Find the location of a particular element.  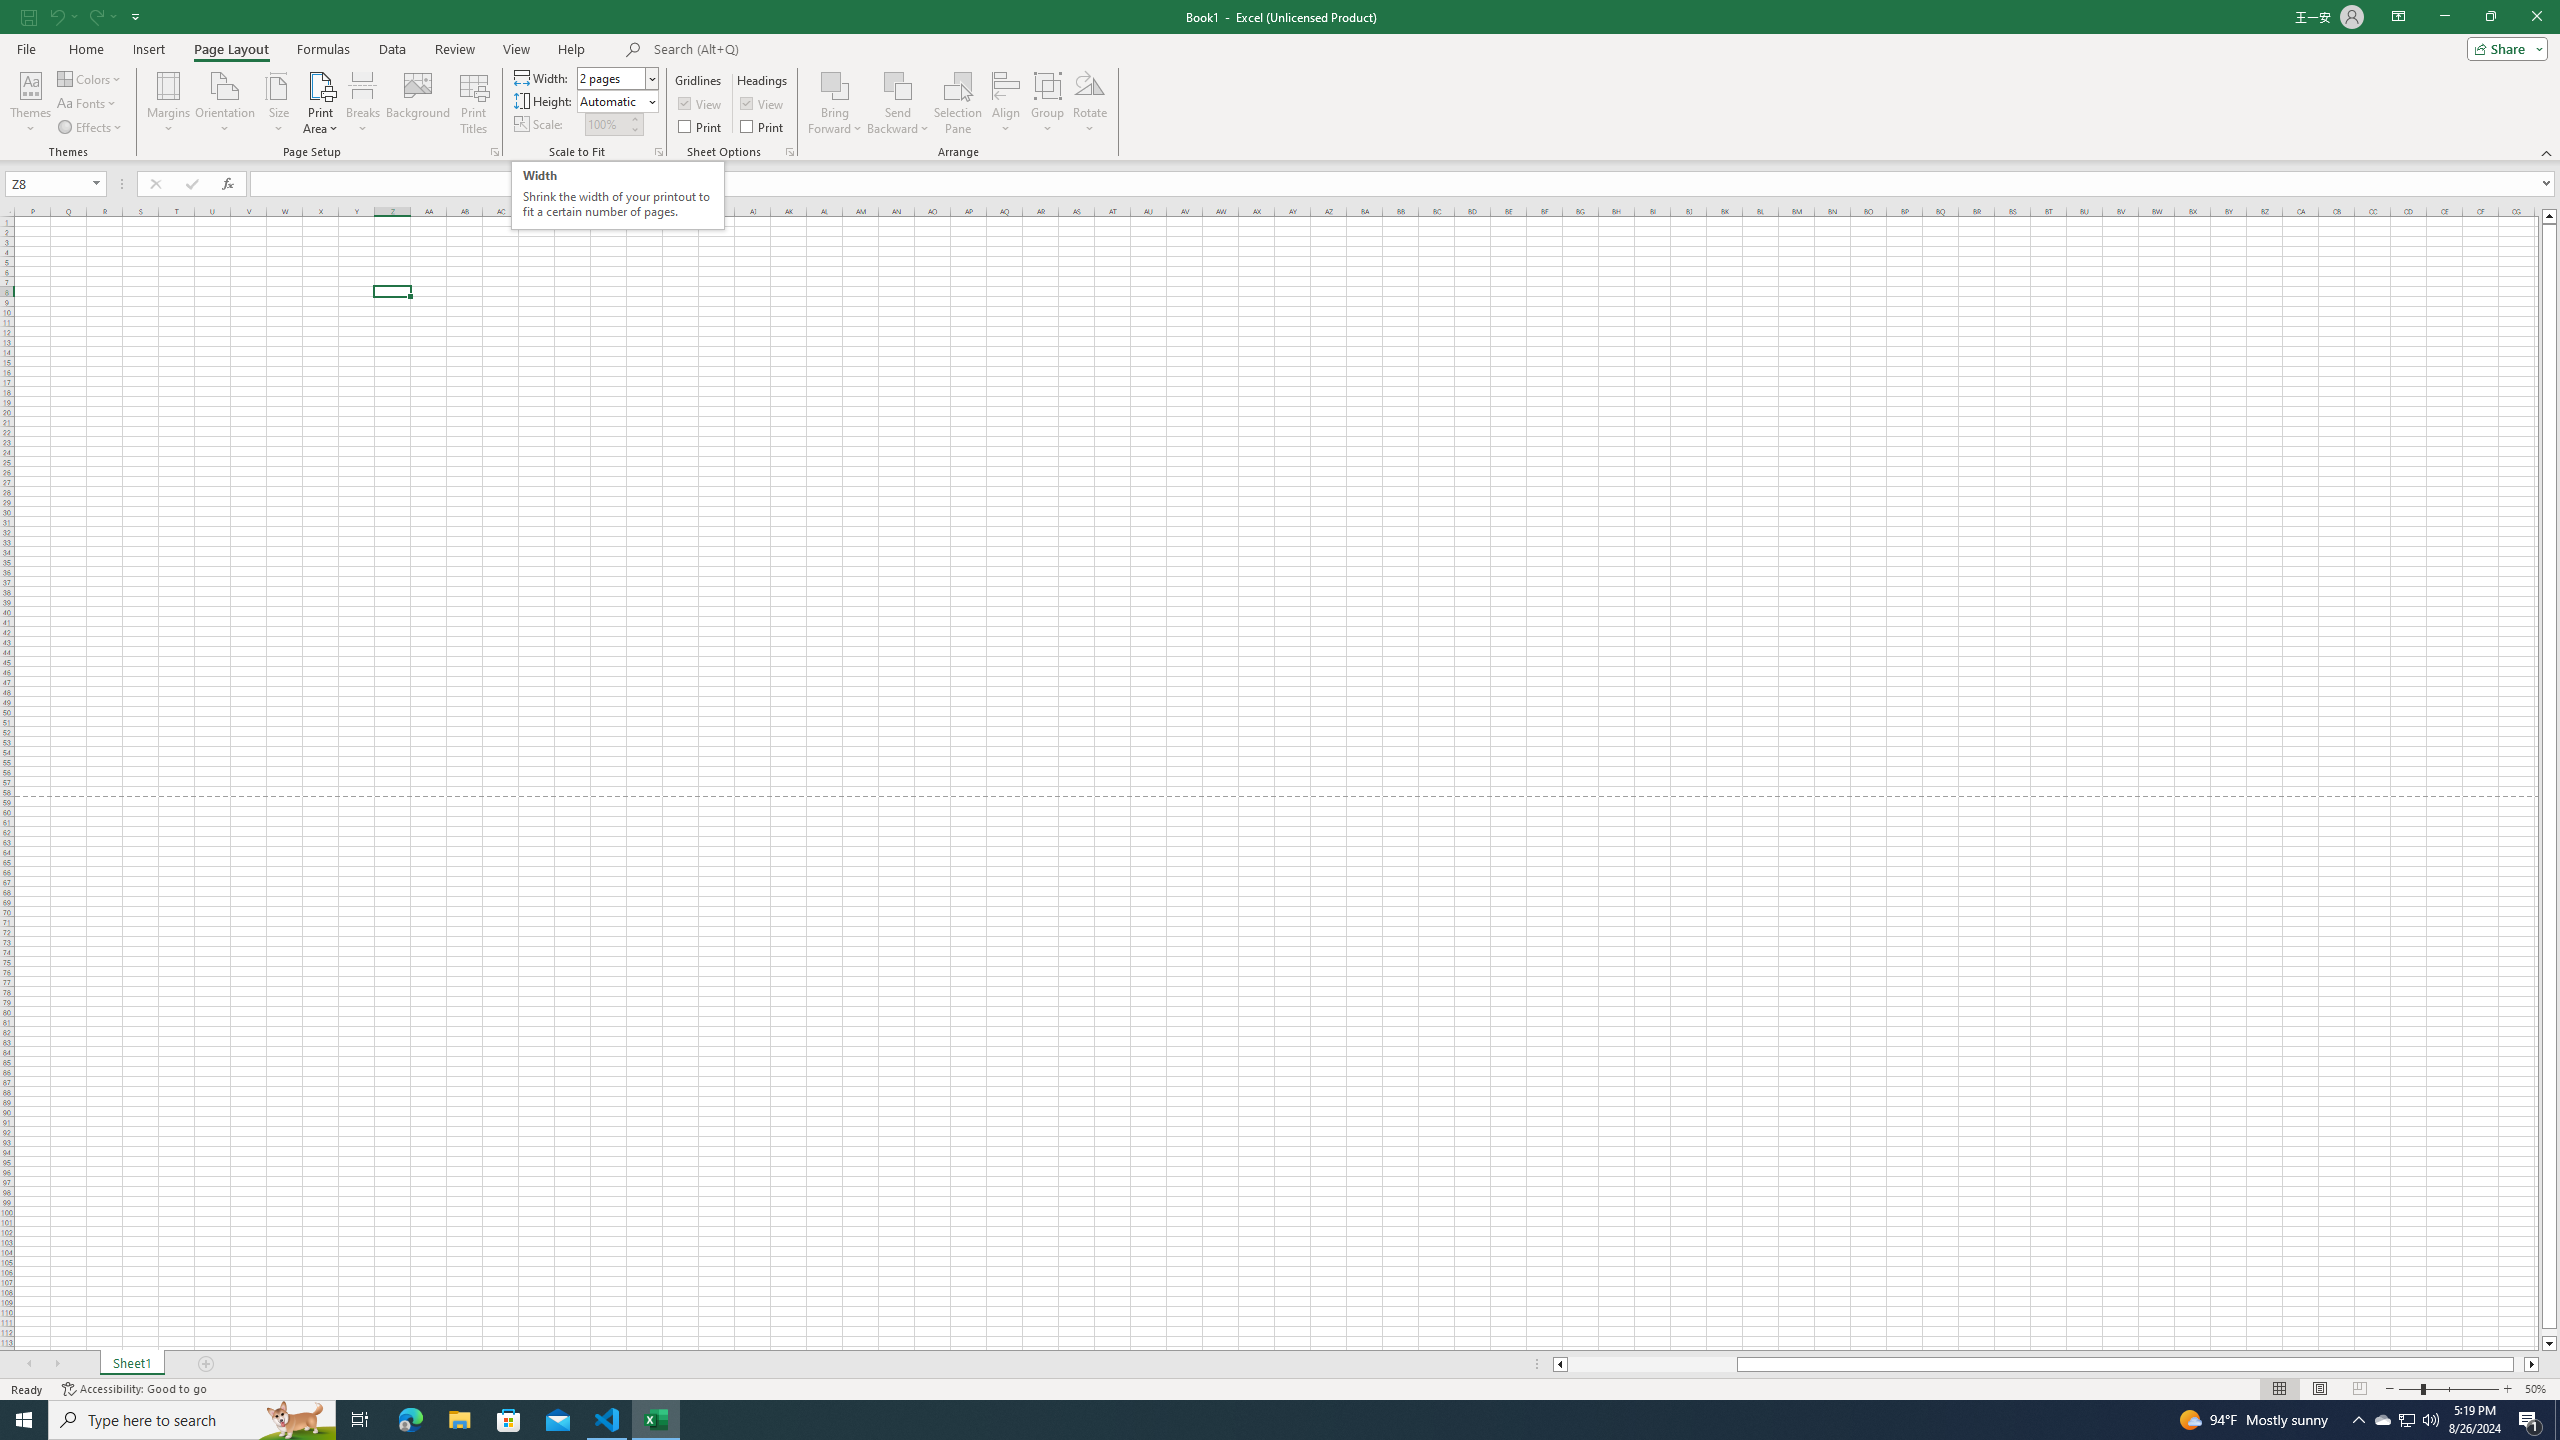

Accessibility Checker Accessibility: Good to go is located at coordinates (134, 1389).